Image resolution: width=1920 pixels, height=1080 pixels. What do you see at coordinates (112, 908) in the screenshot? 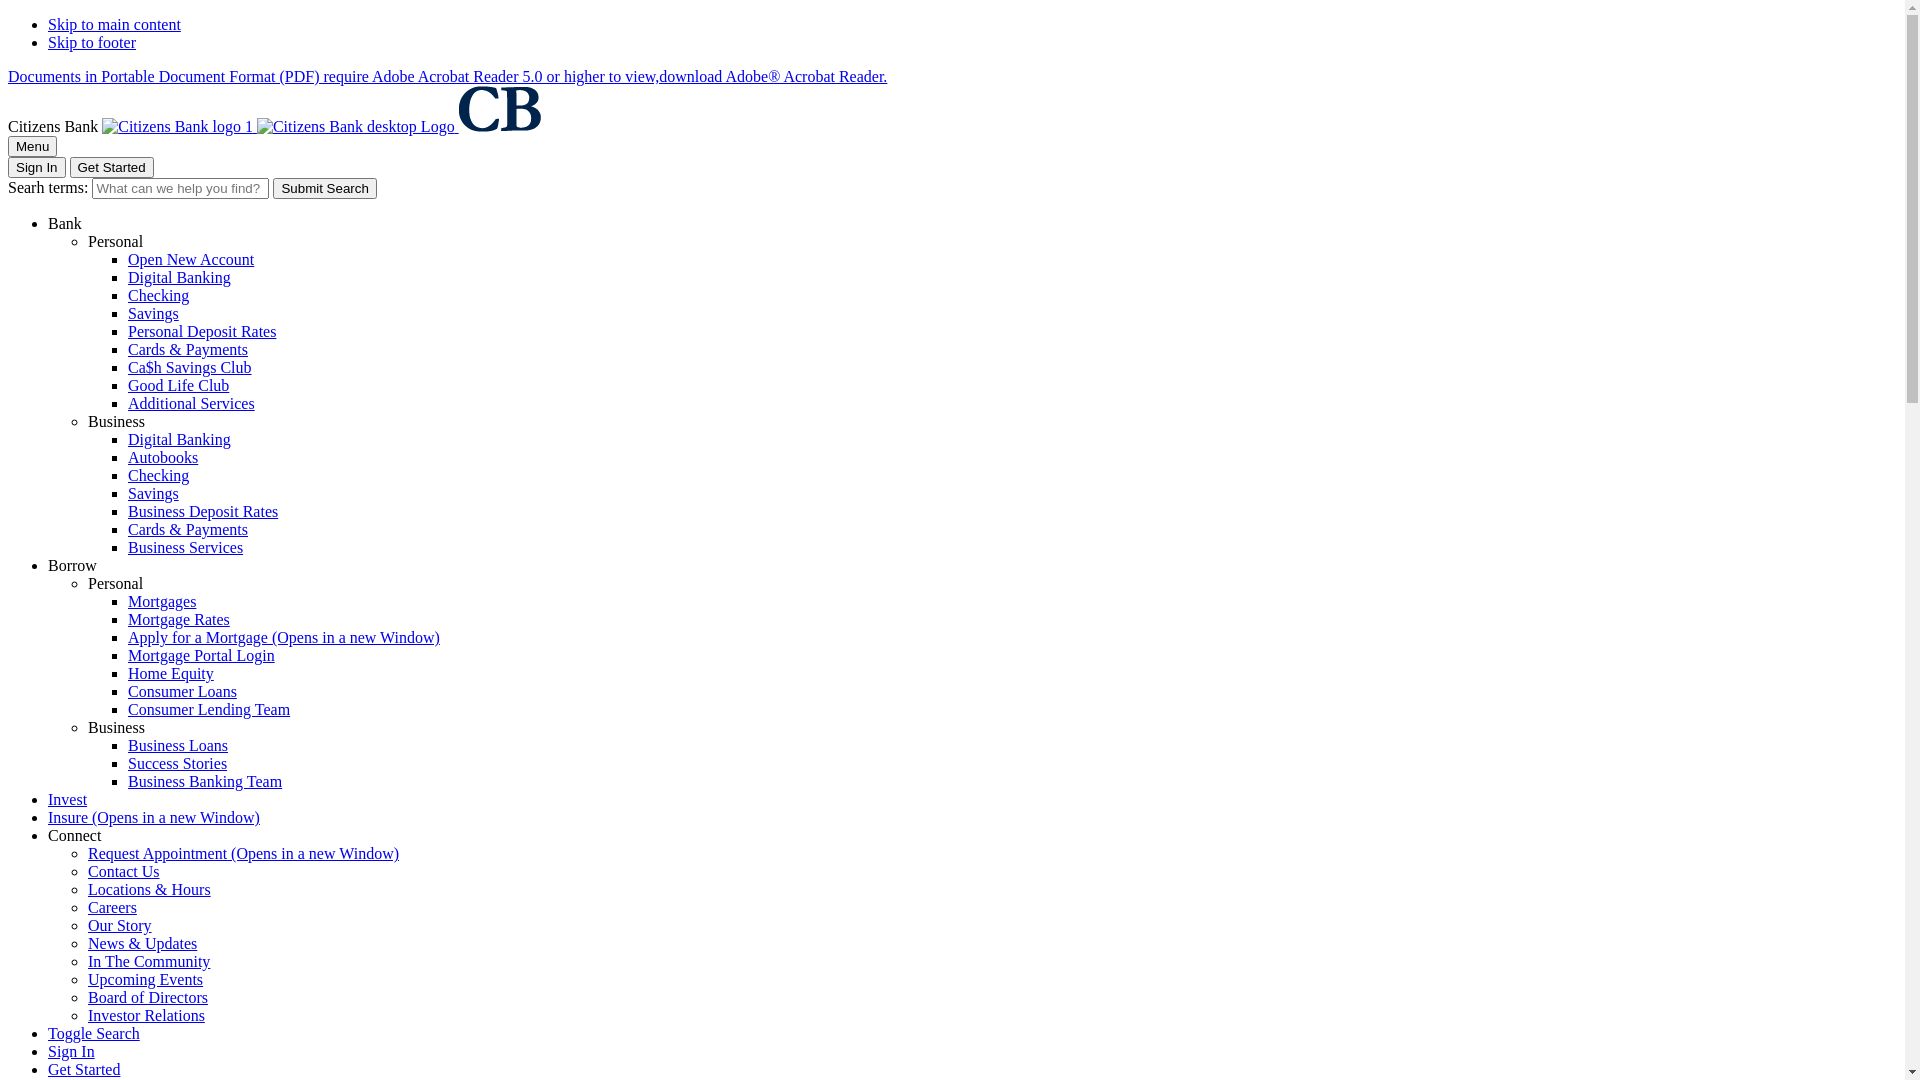
I see `Careers` at bounding box center [112, 908].